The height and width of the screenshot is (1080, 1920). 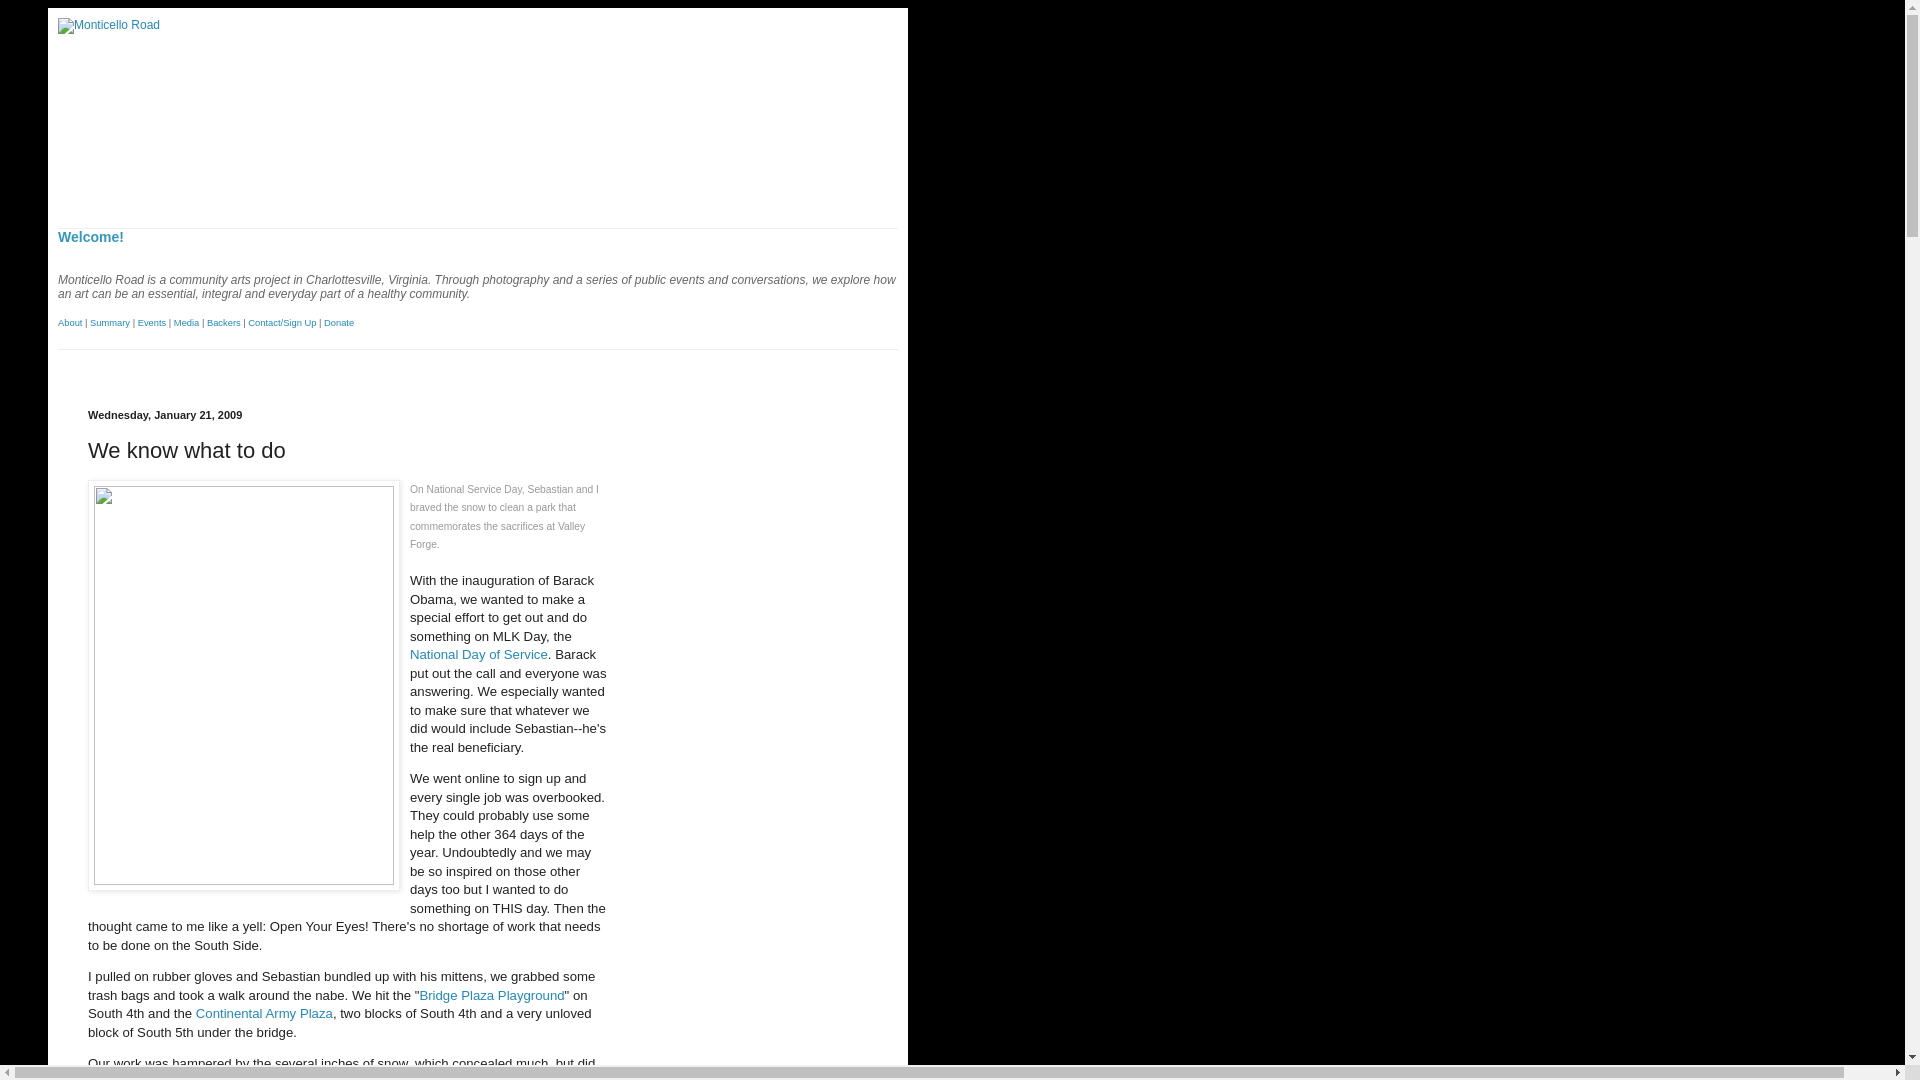 What do you see at coordinates (264, 1012) in the screenshot?
I see `Continental Army Plaza` at bounding box center [264, 1012].